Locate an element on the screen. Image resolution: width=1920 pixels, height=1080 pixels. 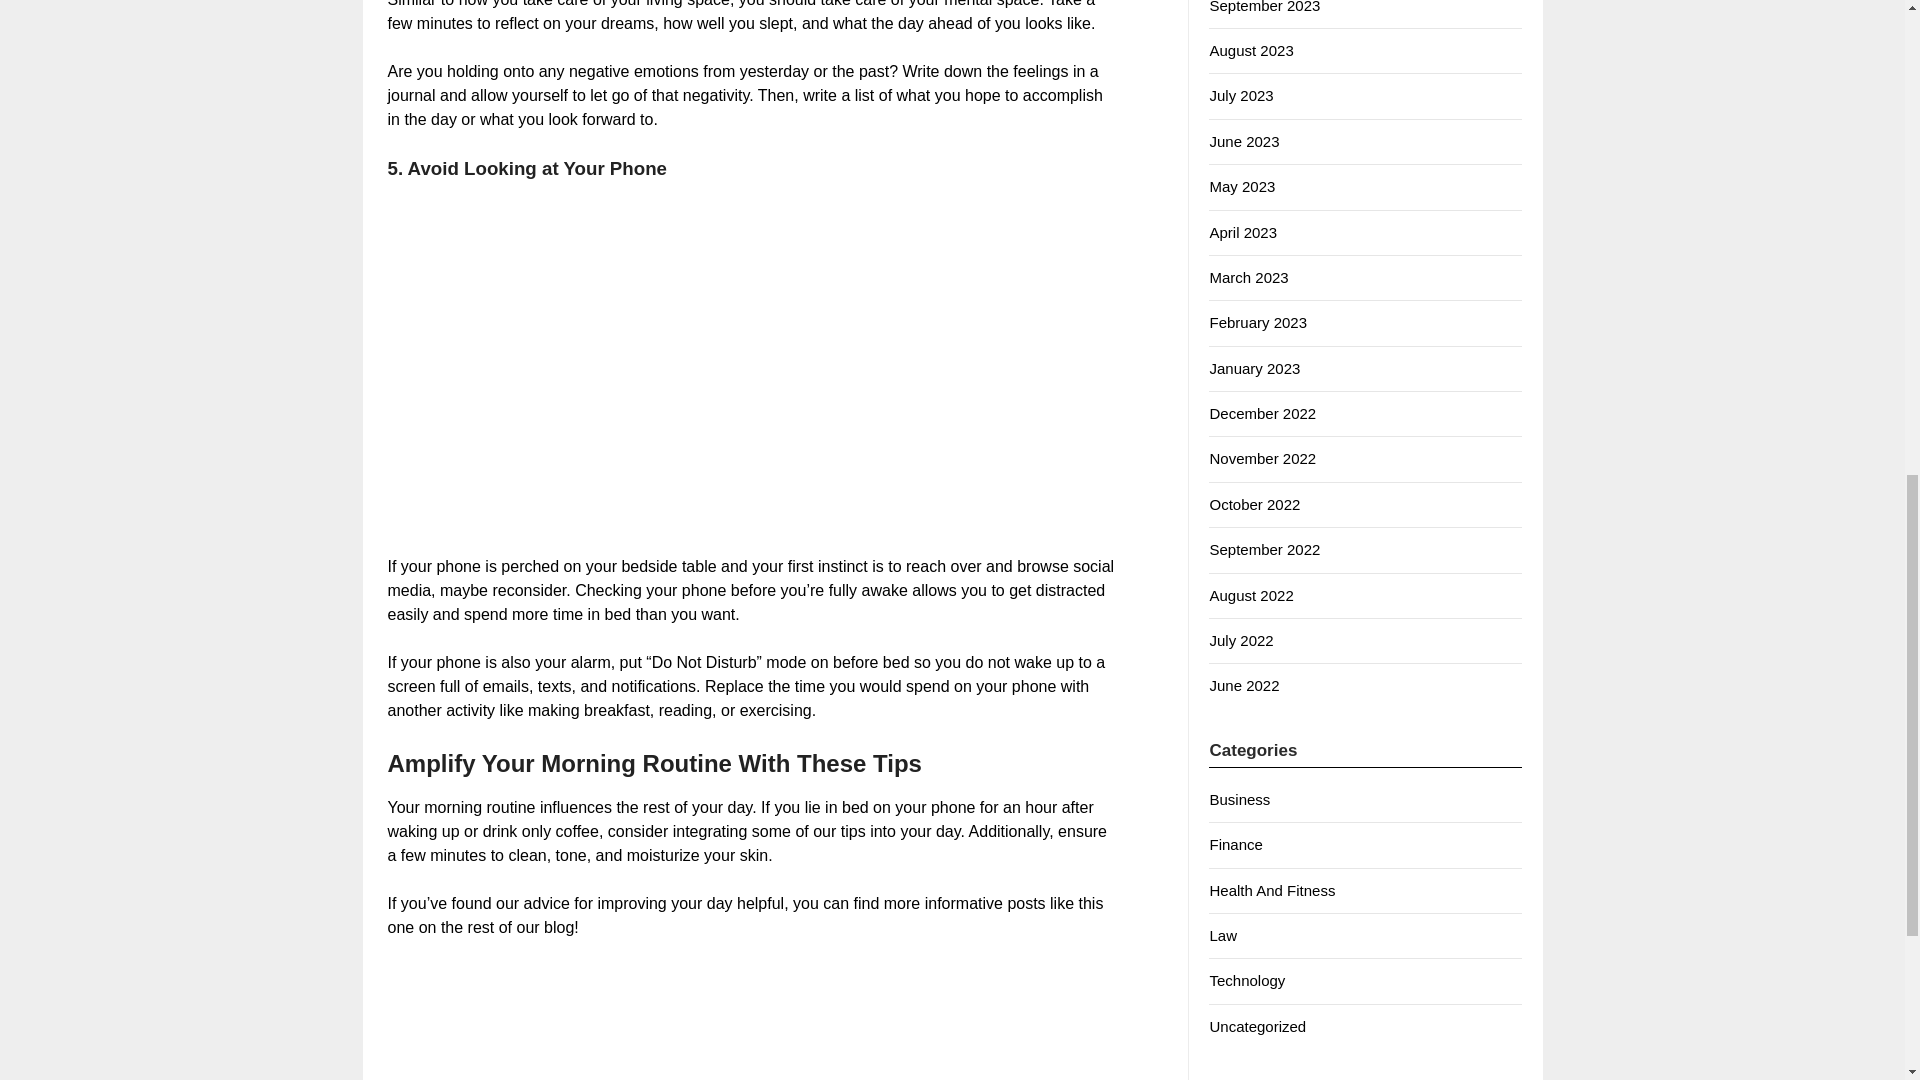
February 2023 is located at coordinates (1258, 322).